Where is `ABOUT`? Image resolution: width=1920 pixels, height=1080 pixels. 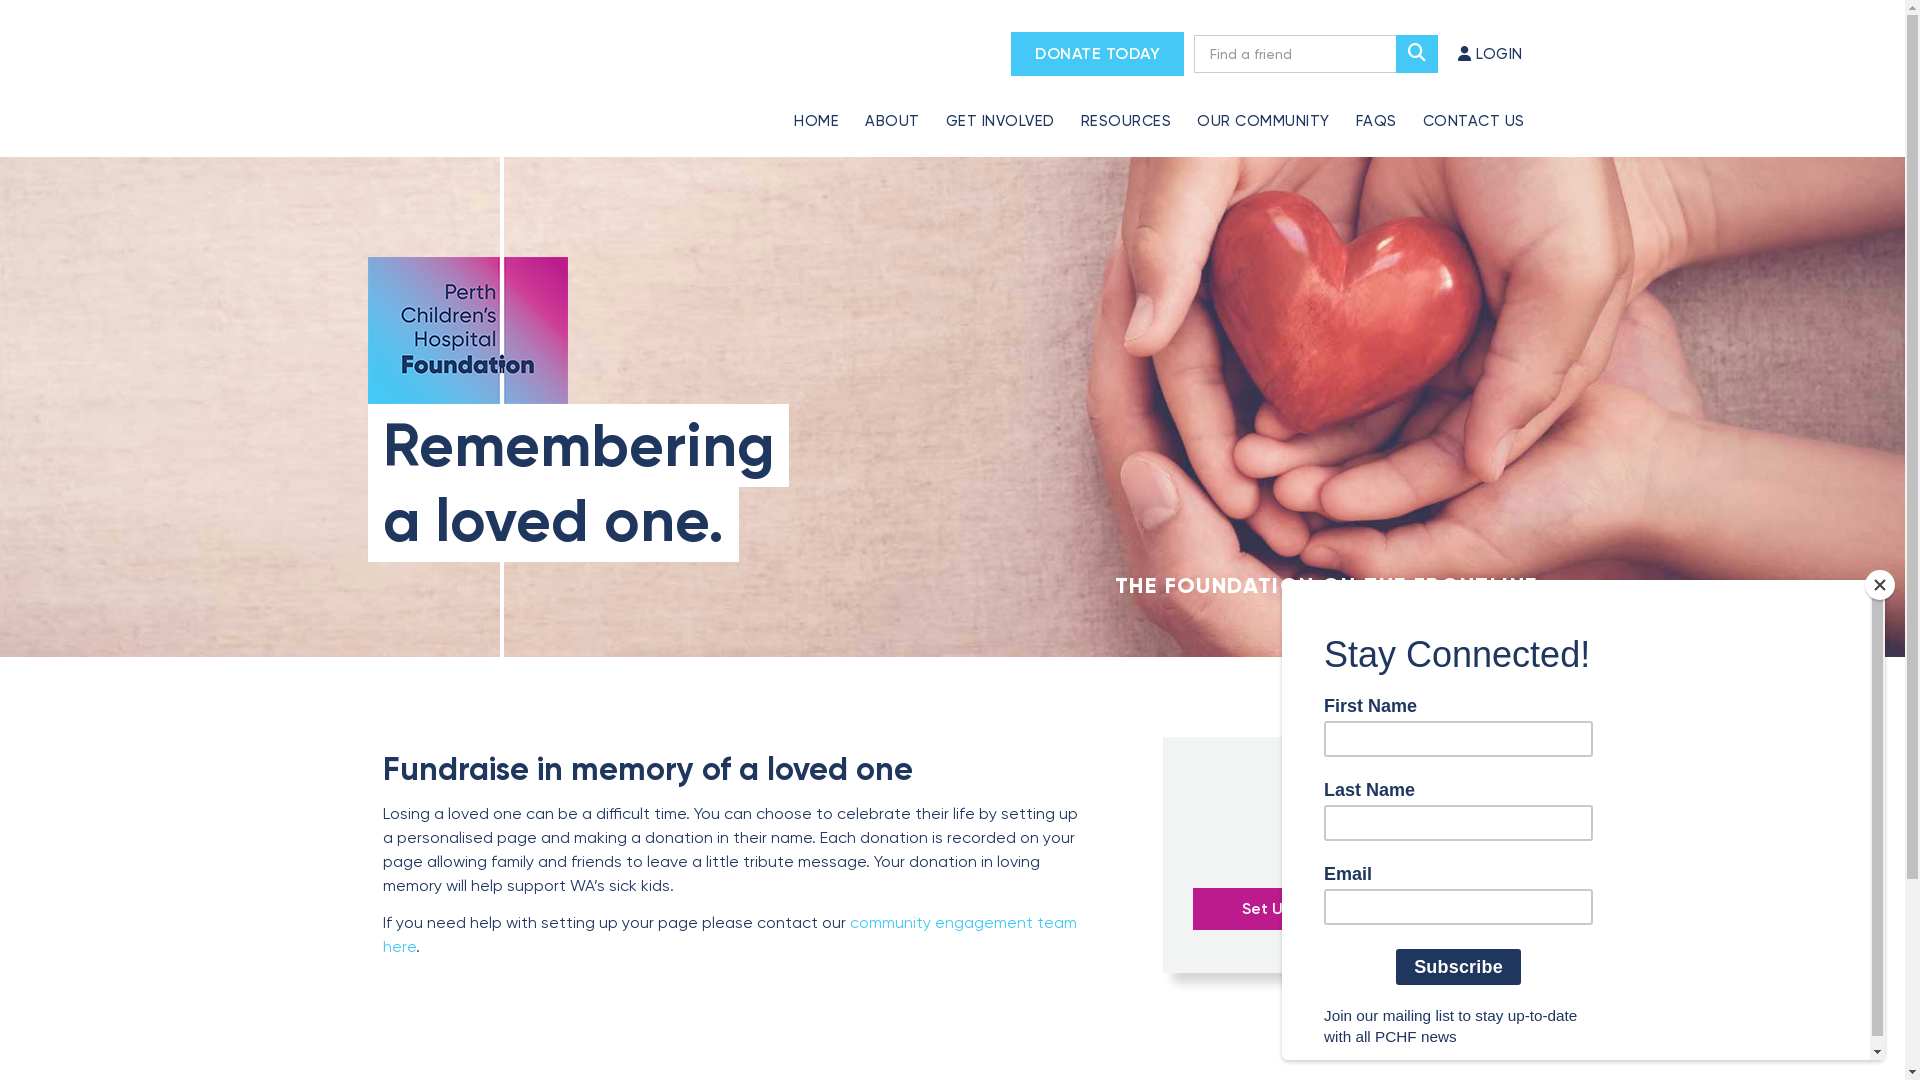
ABOUT is located at coordinates (892, 110).